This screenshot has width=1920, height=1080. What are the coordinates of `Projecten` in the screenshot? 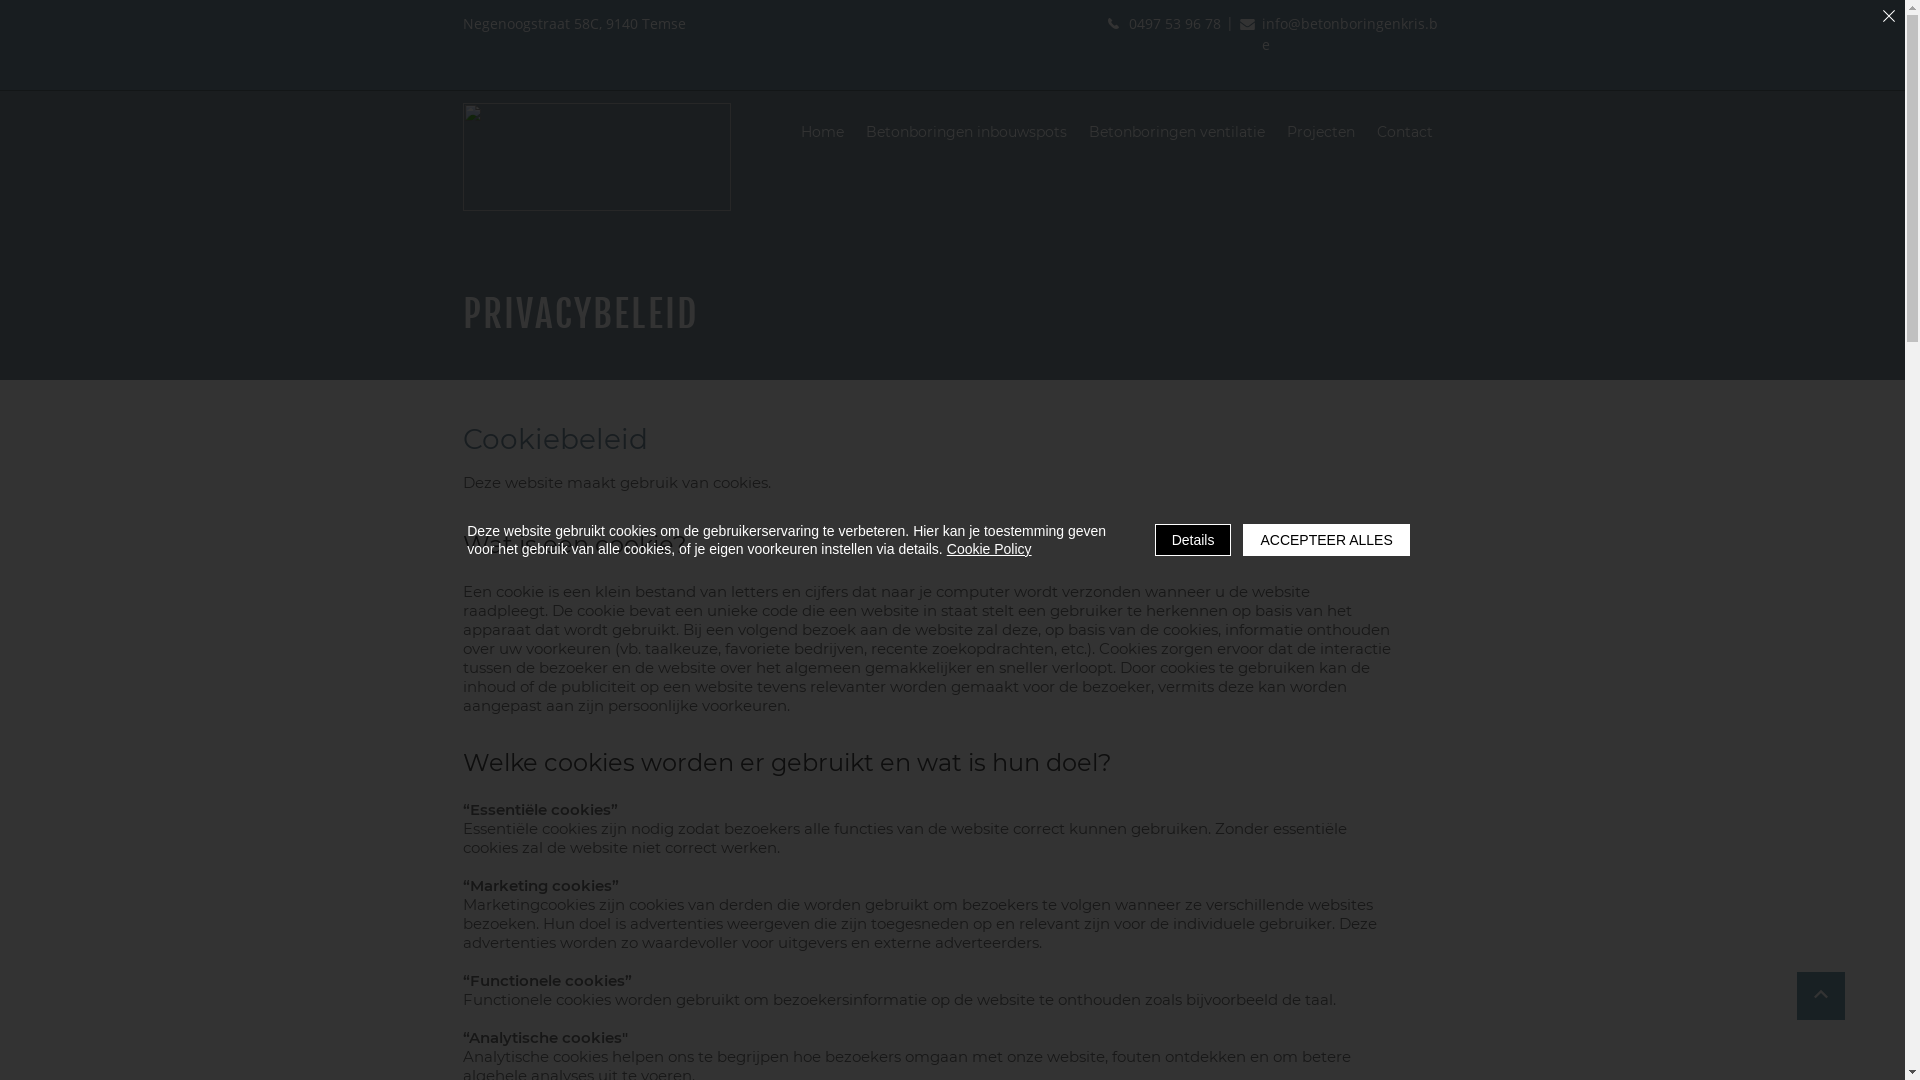 It's located at (1320, 134).